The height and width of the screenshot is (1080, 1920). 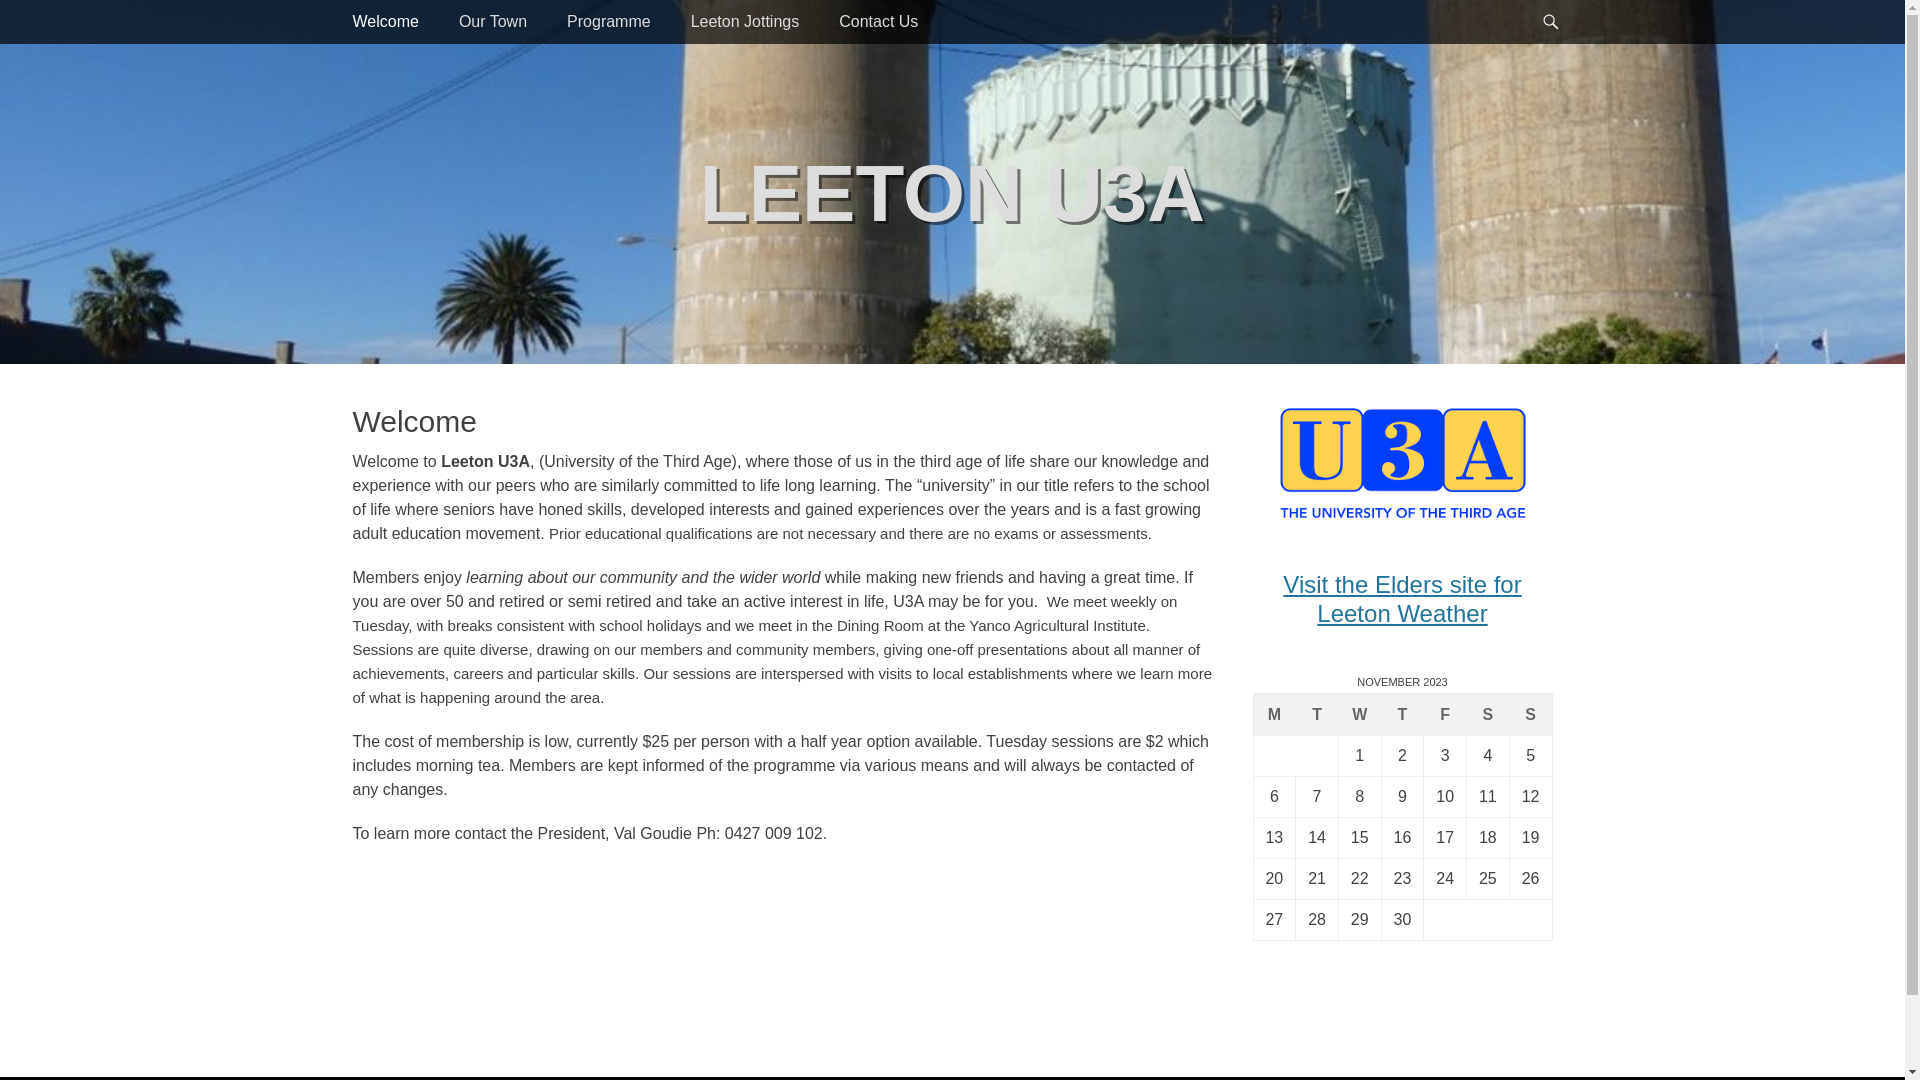 What do you see at coordinates (609, 22) in the screenshot?
I see `Programme` at bounding box center [609, 22].